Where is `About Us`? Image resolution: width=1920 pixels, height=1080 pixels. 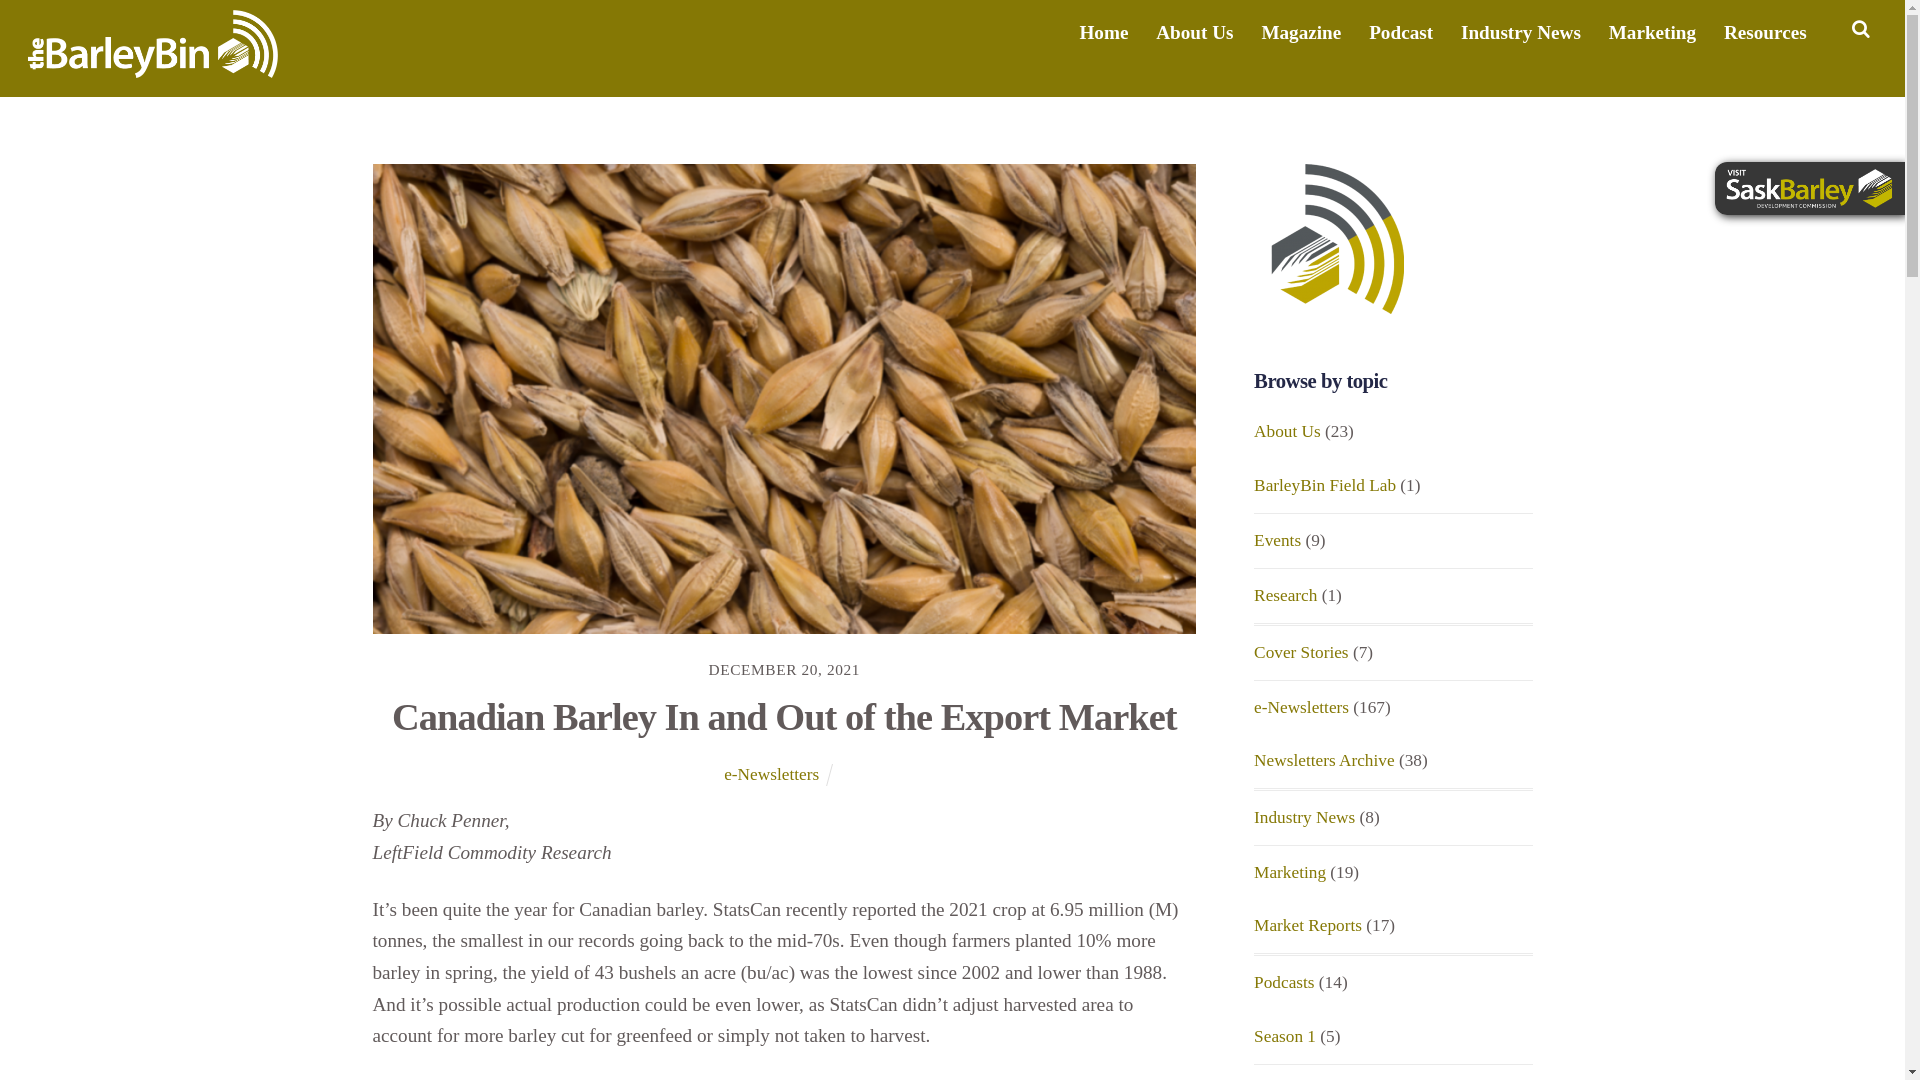
About Us is located at coordinates (1286, 431).